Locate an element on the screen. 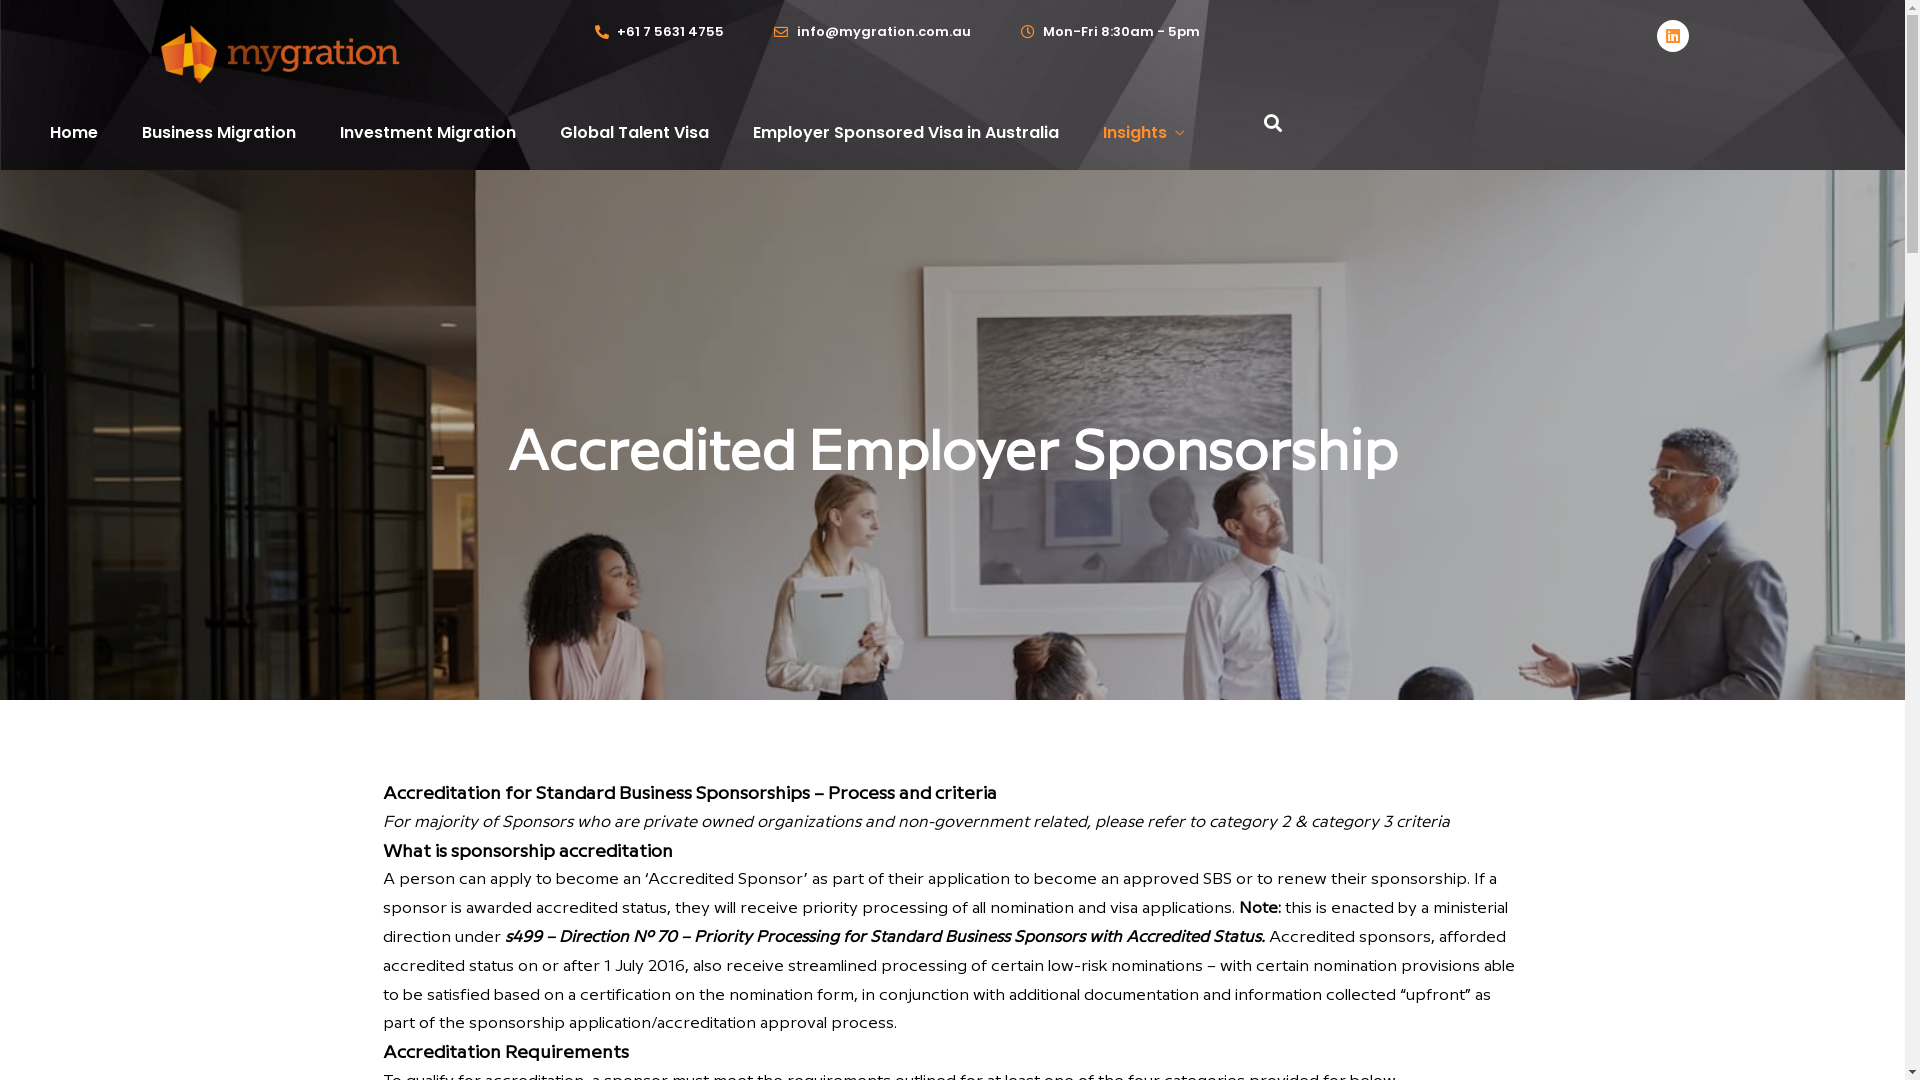 Image resolution: width=1920 pixels, height=1080 pixels. Insights is located at coordinates (1144, 134).